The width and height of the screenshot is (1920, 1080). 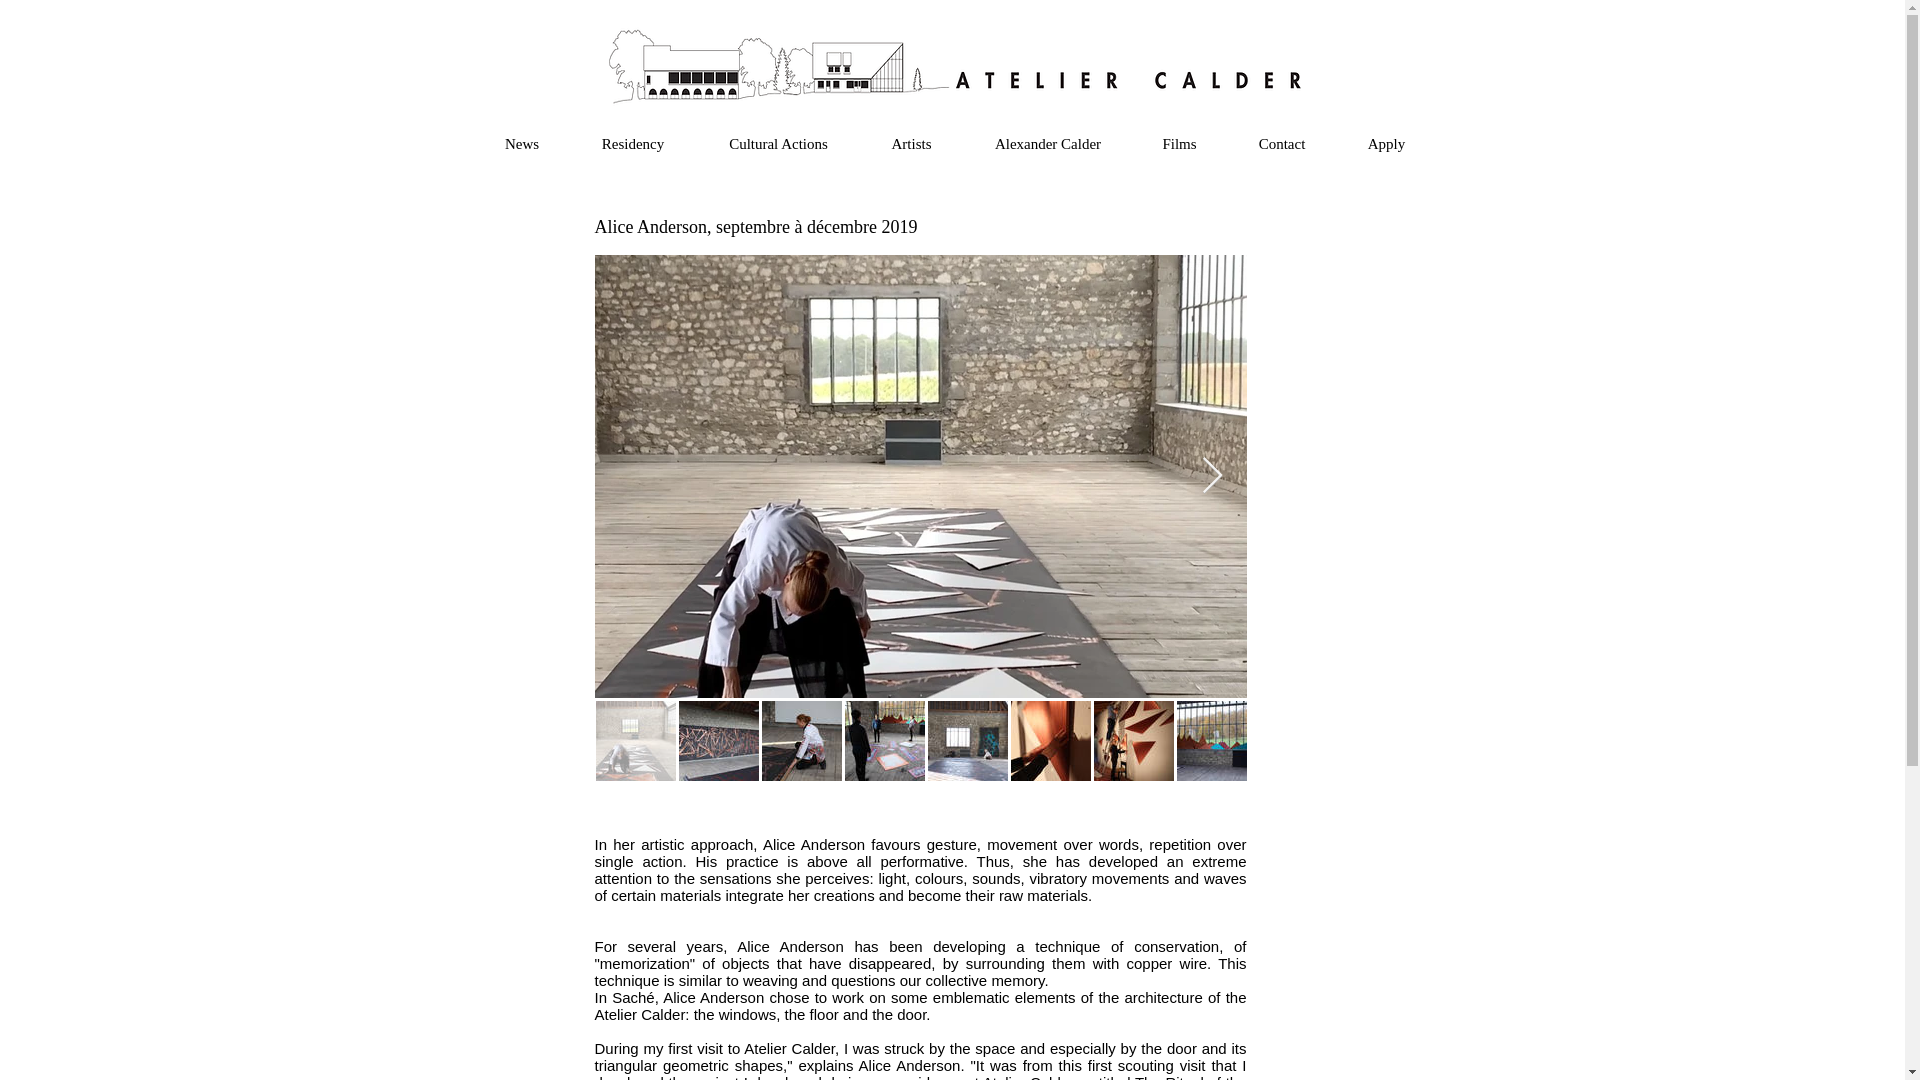 What do you see at coordinates (633, 144) in the screenshot?
I see `Residency` at bounding box center [633, 144].